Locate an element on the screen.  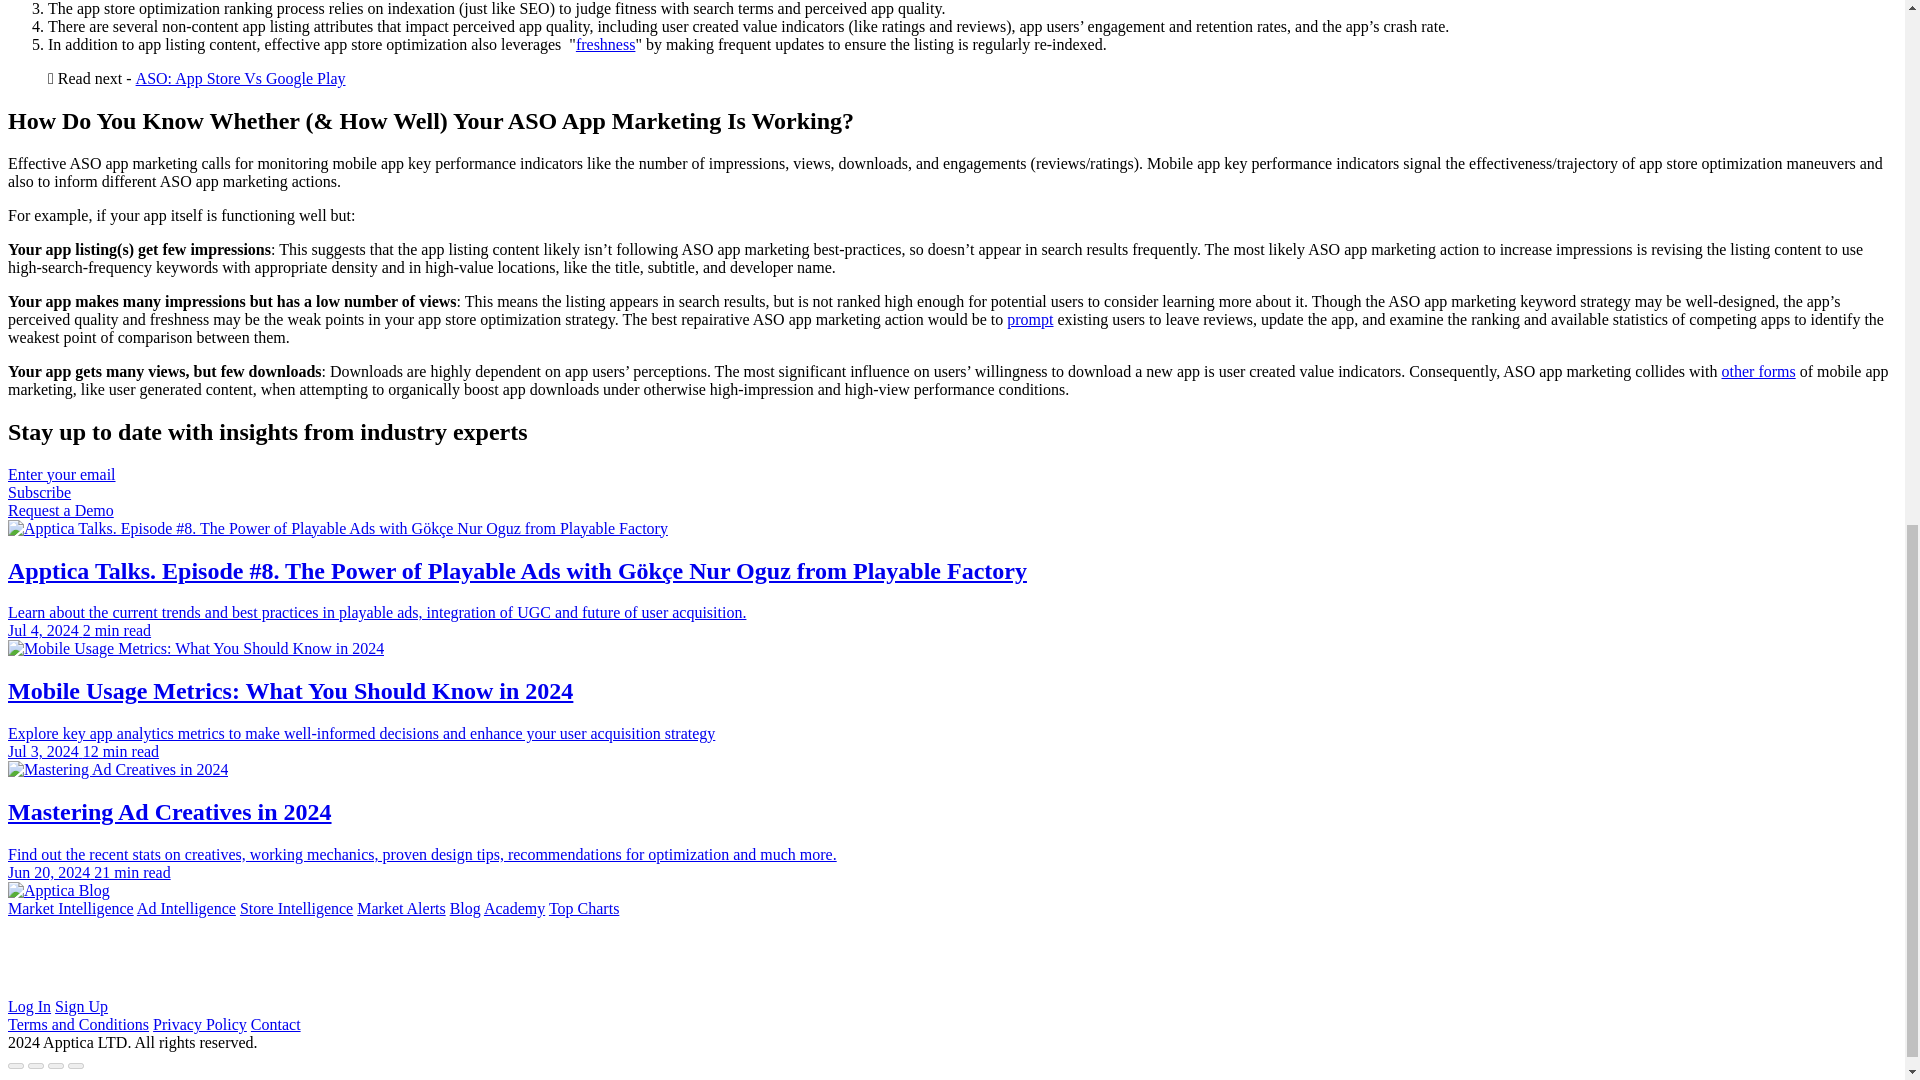
Page 1 Created with Sketch. is located at coordinates (13, 926).